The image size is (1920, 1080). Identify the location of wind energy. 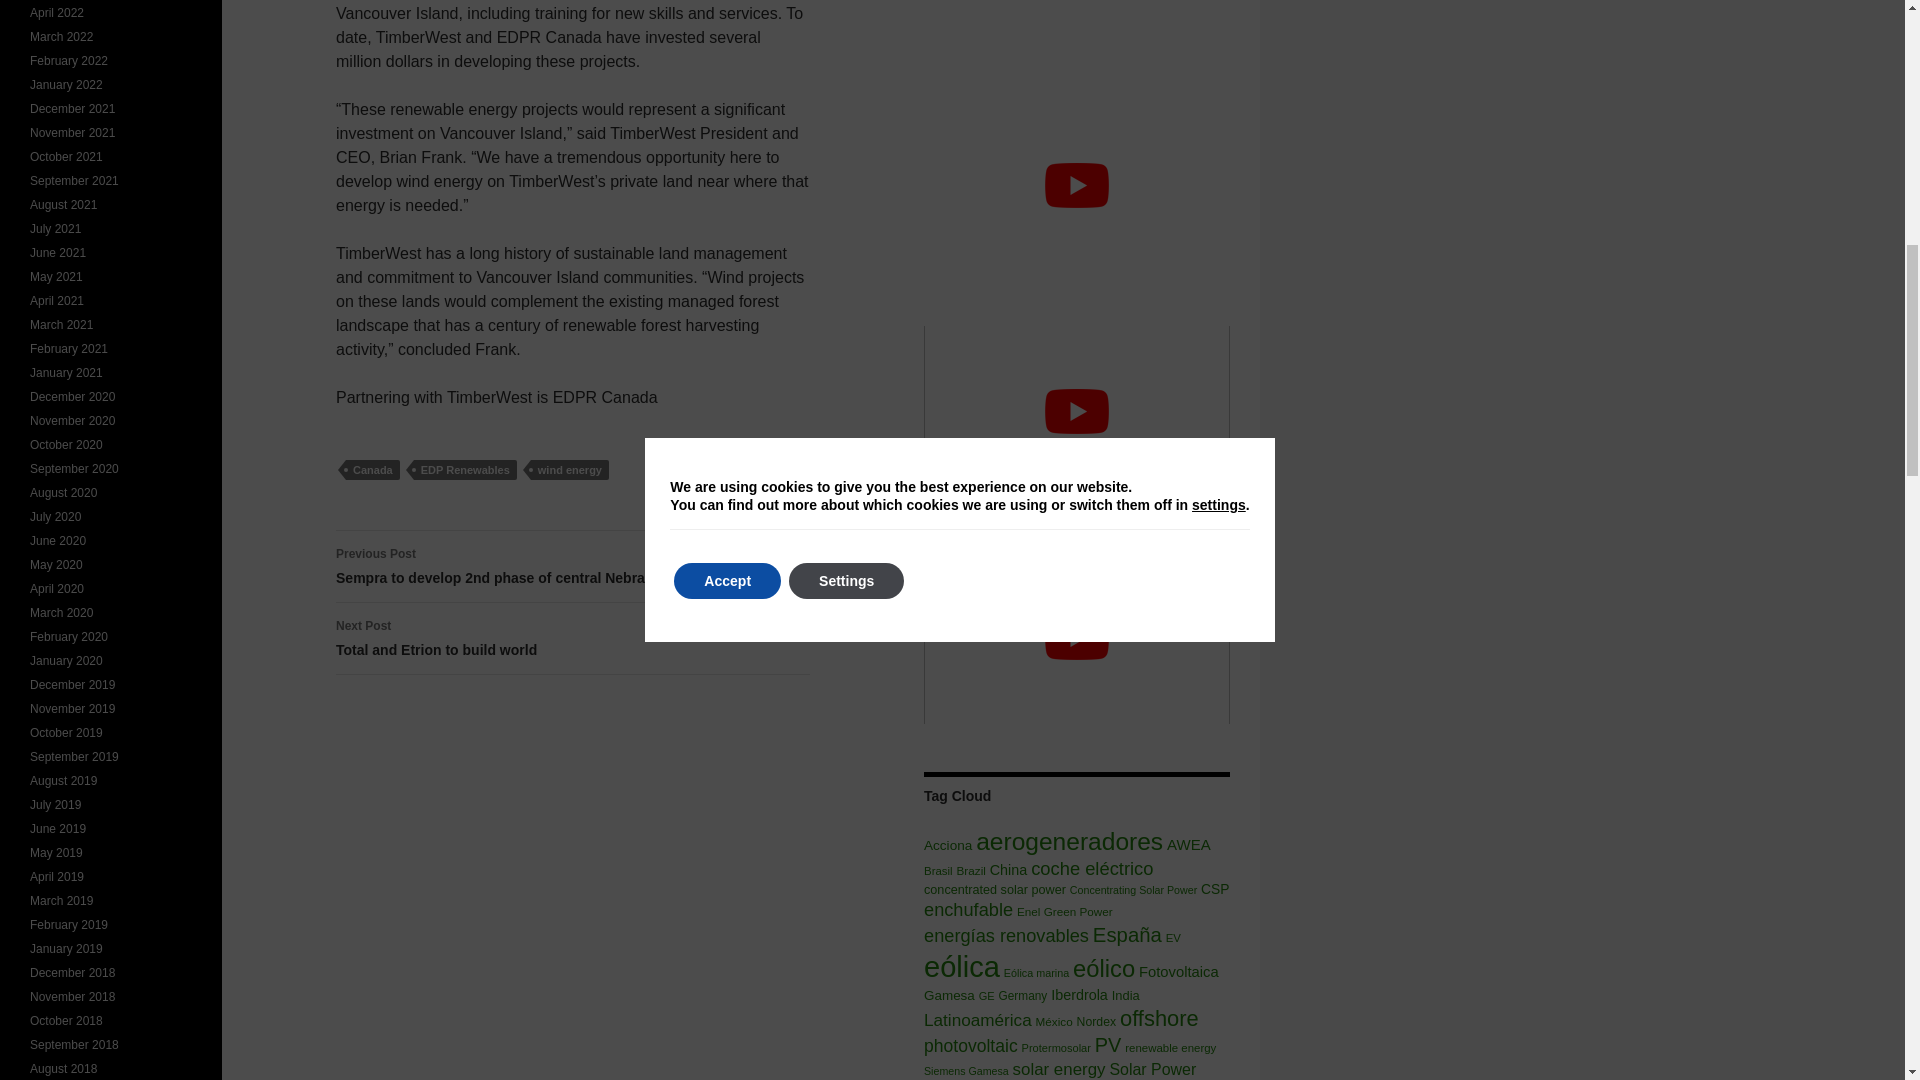
(1189, 844).